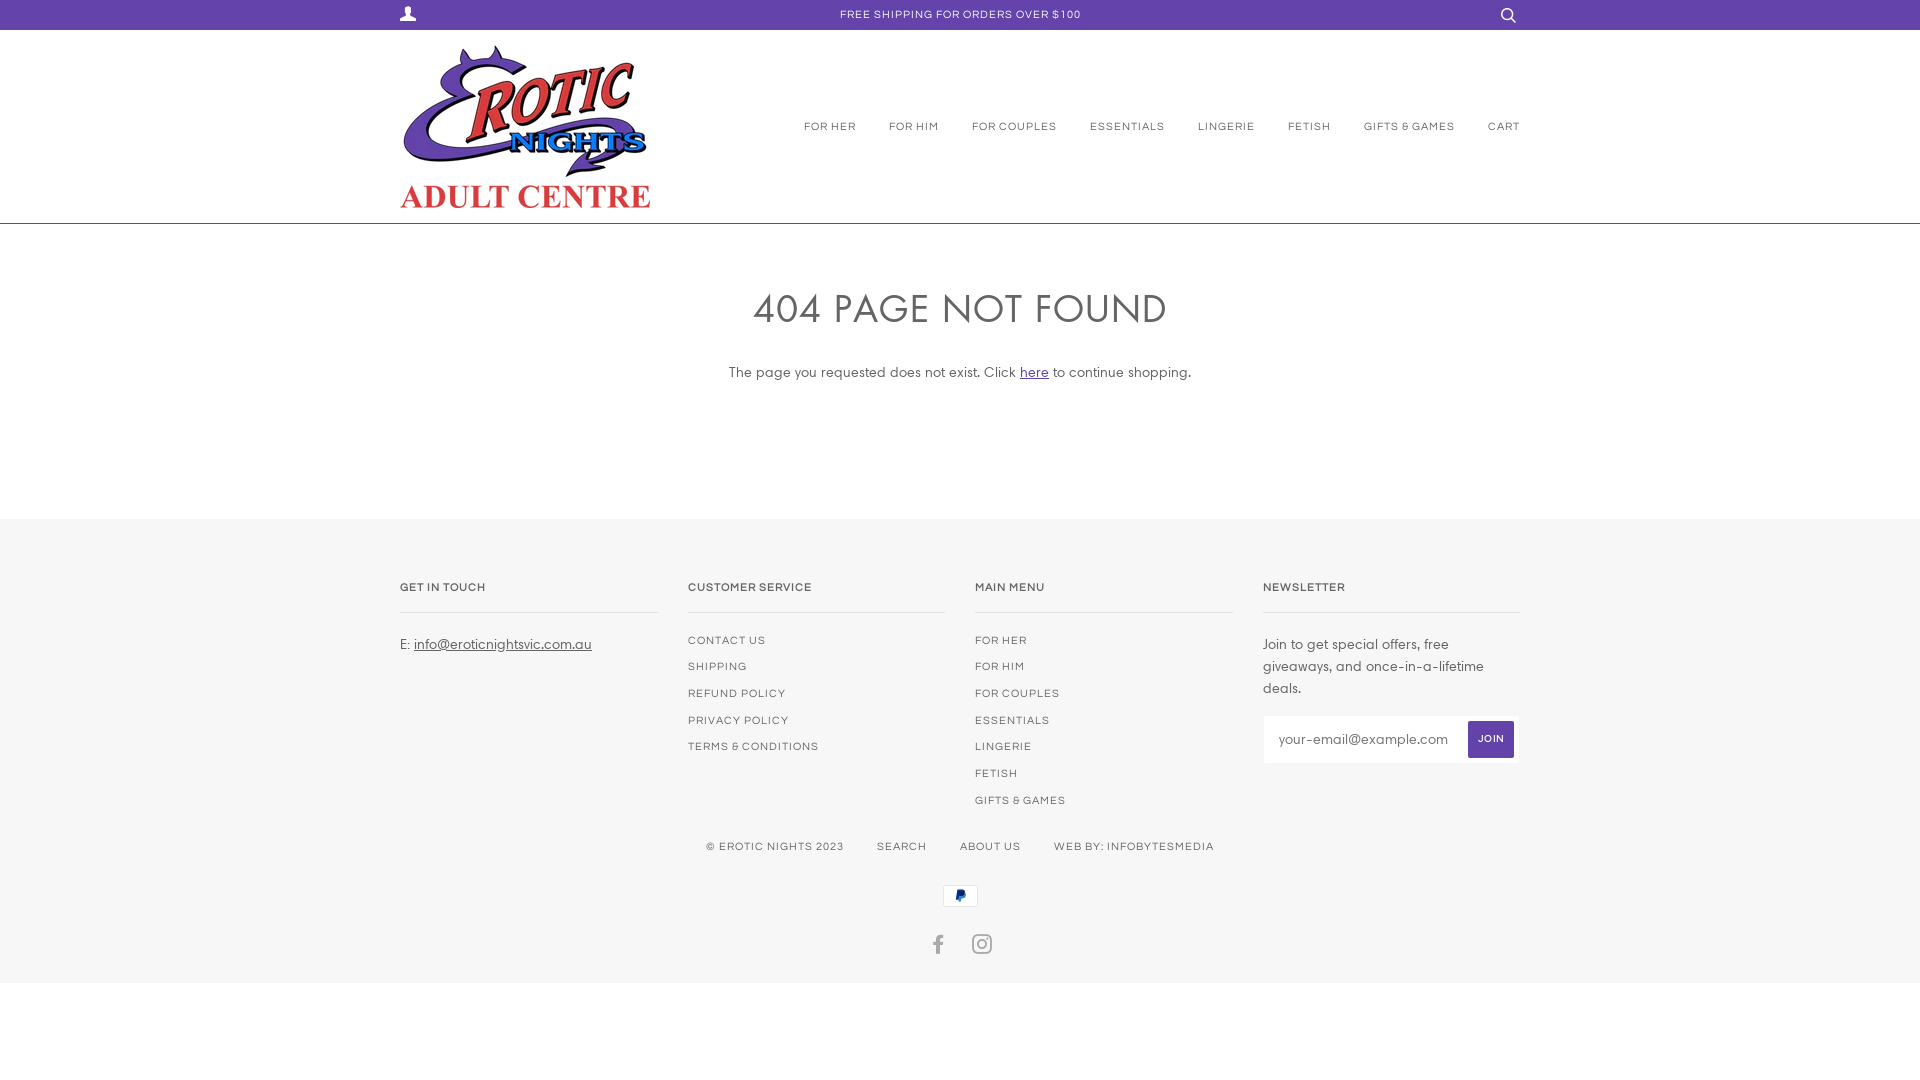 The width and height of the screenshot is (1920, 1080). What do you see at coordinates (1000, 126) in the screenshot?
I see `FOR COUPLES` at bounding box center [1000, 126].